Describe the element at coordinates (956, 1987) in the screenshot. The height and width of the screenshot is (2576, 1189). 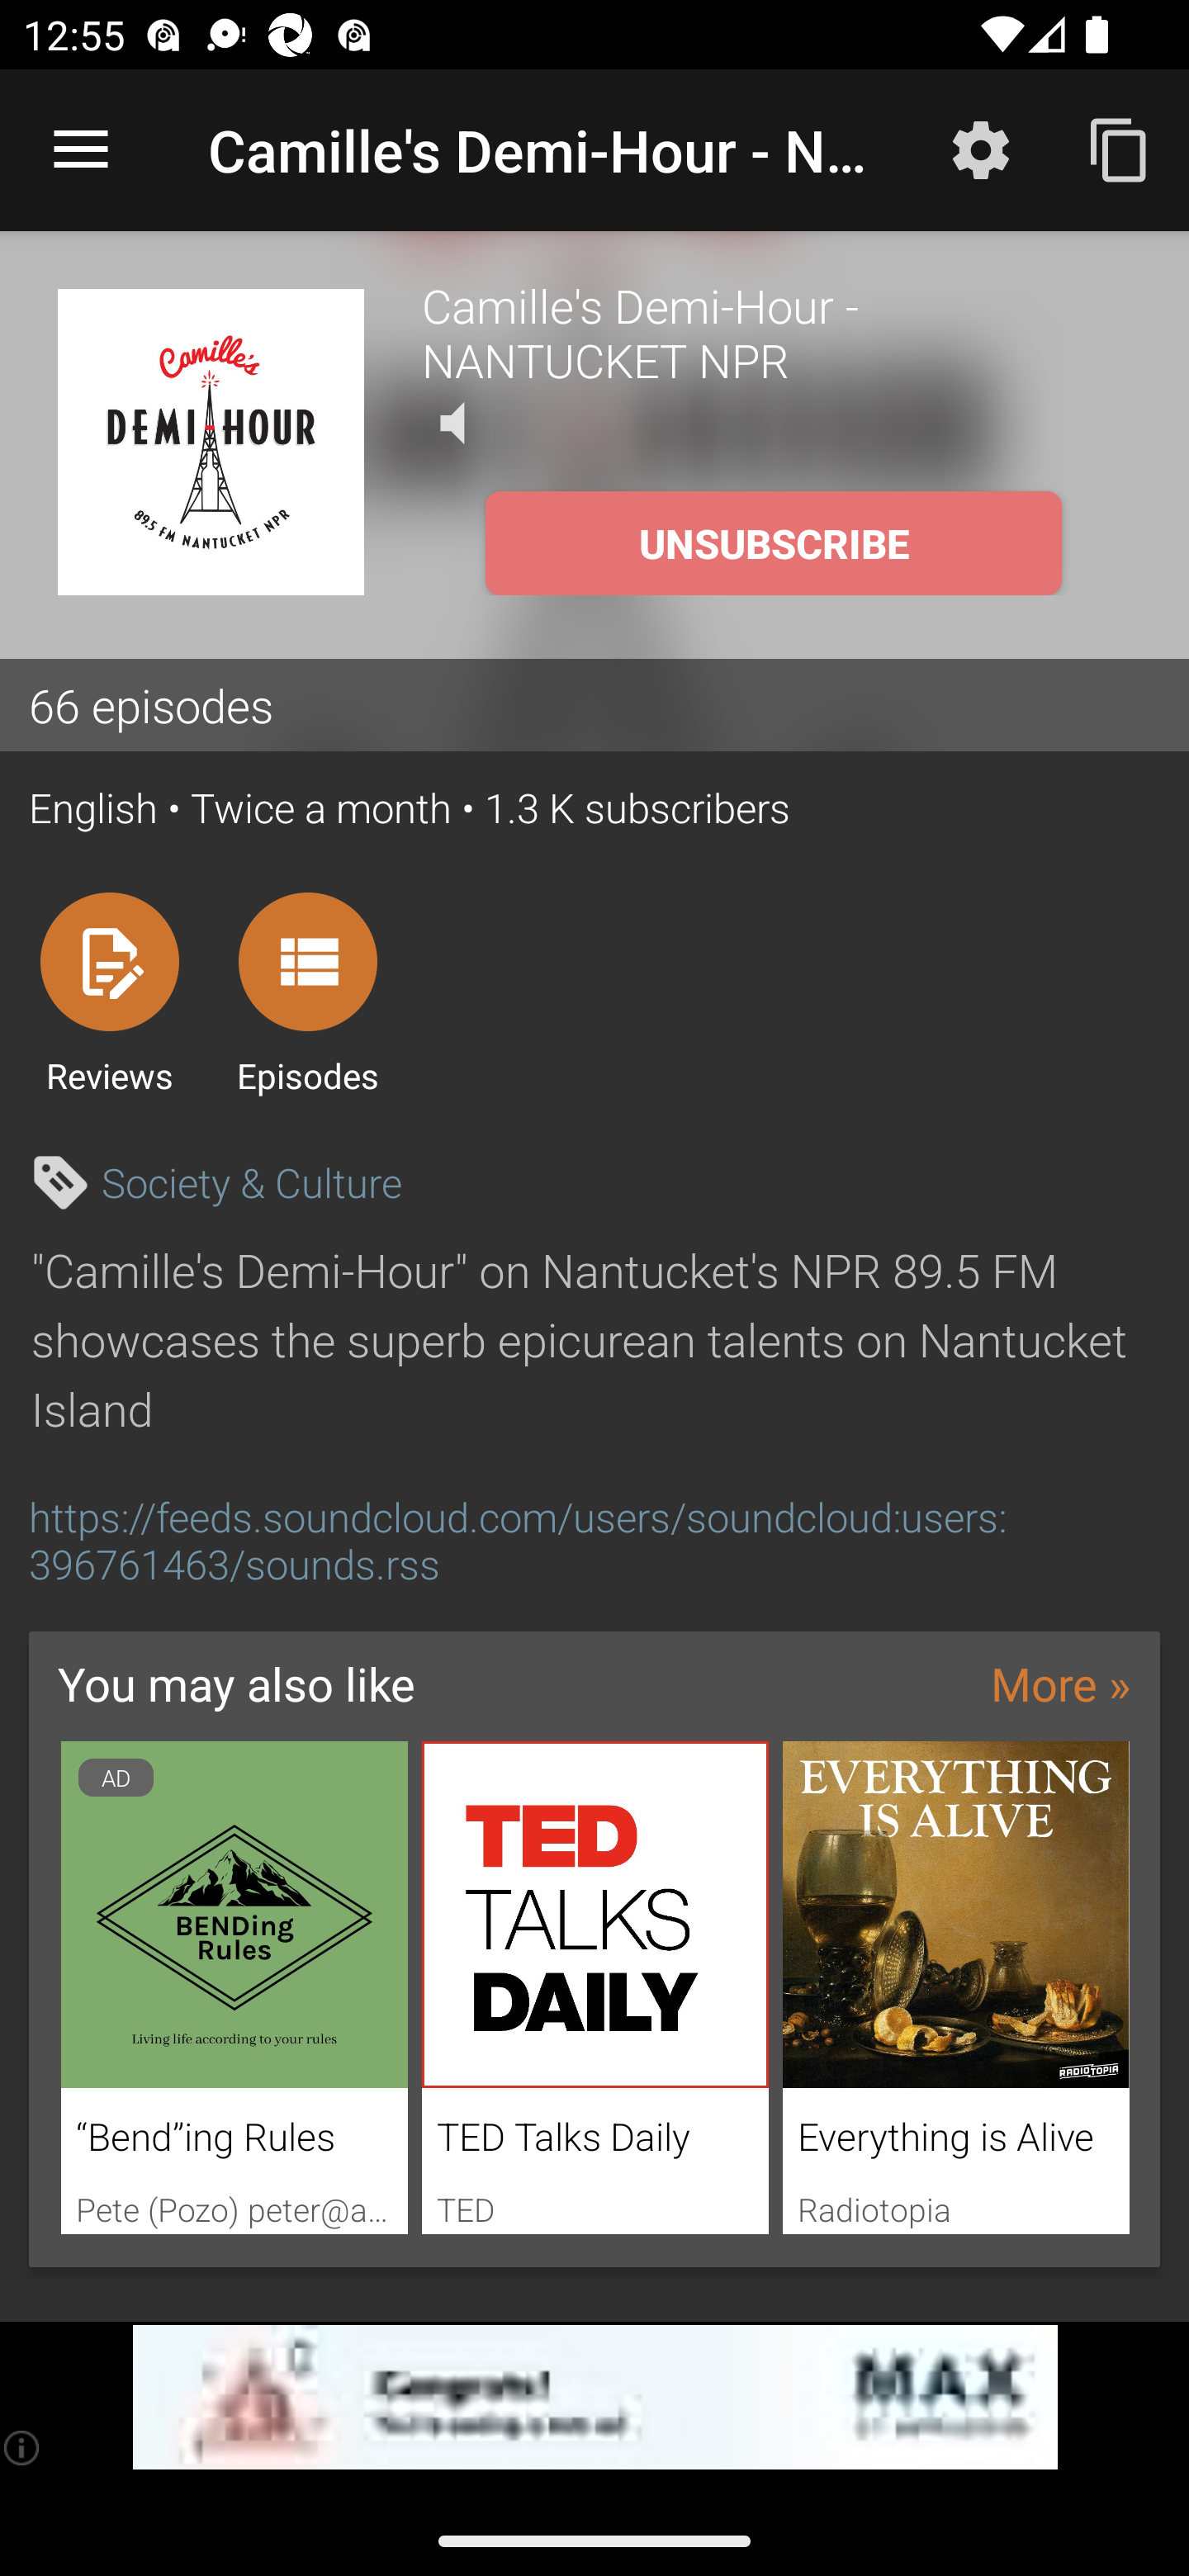
I see `Everything is Alive Radiotopia` at that location.